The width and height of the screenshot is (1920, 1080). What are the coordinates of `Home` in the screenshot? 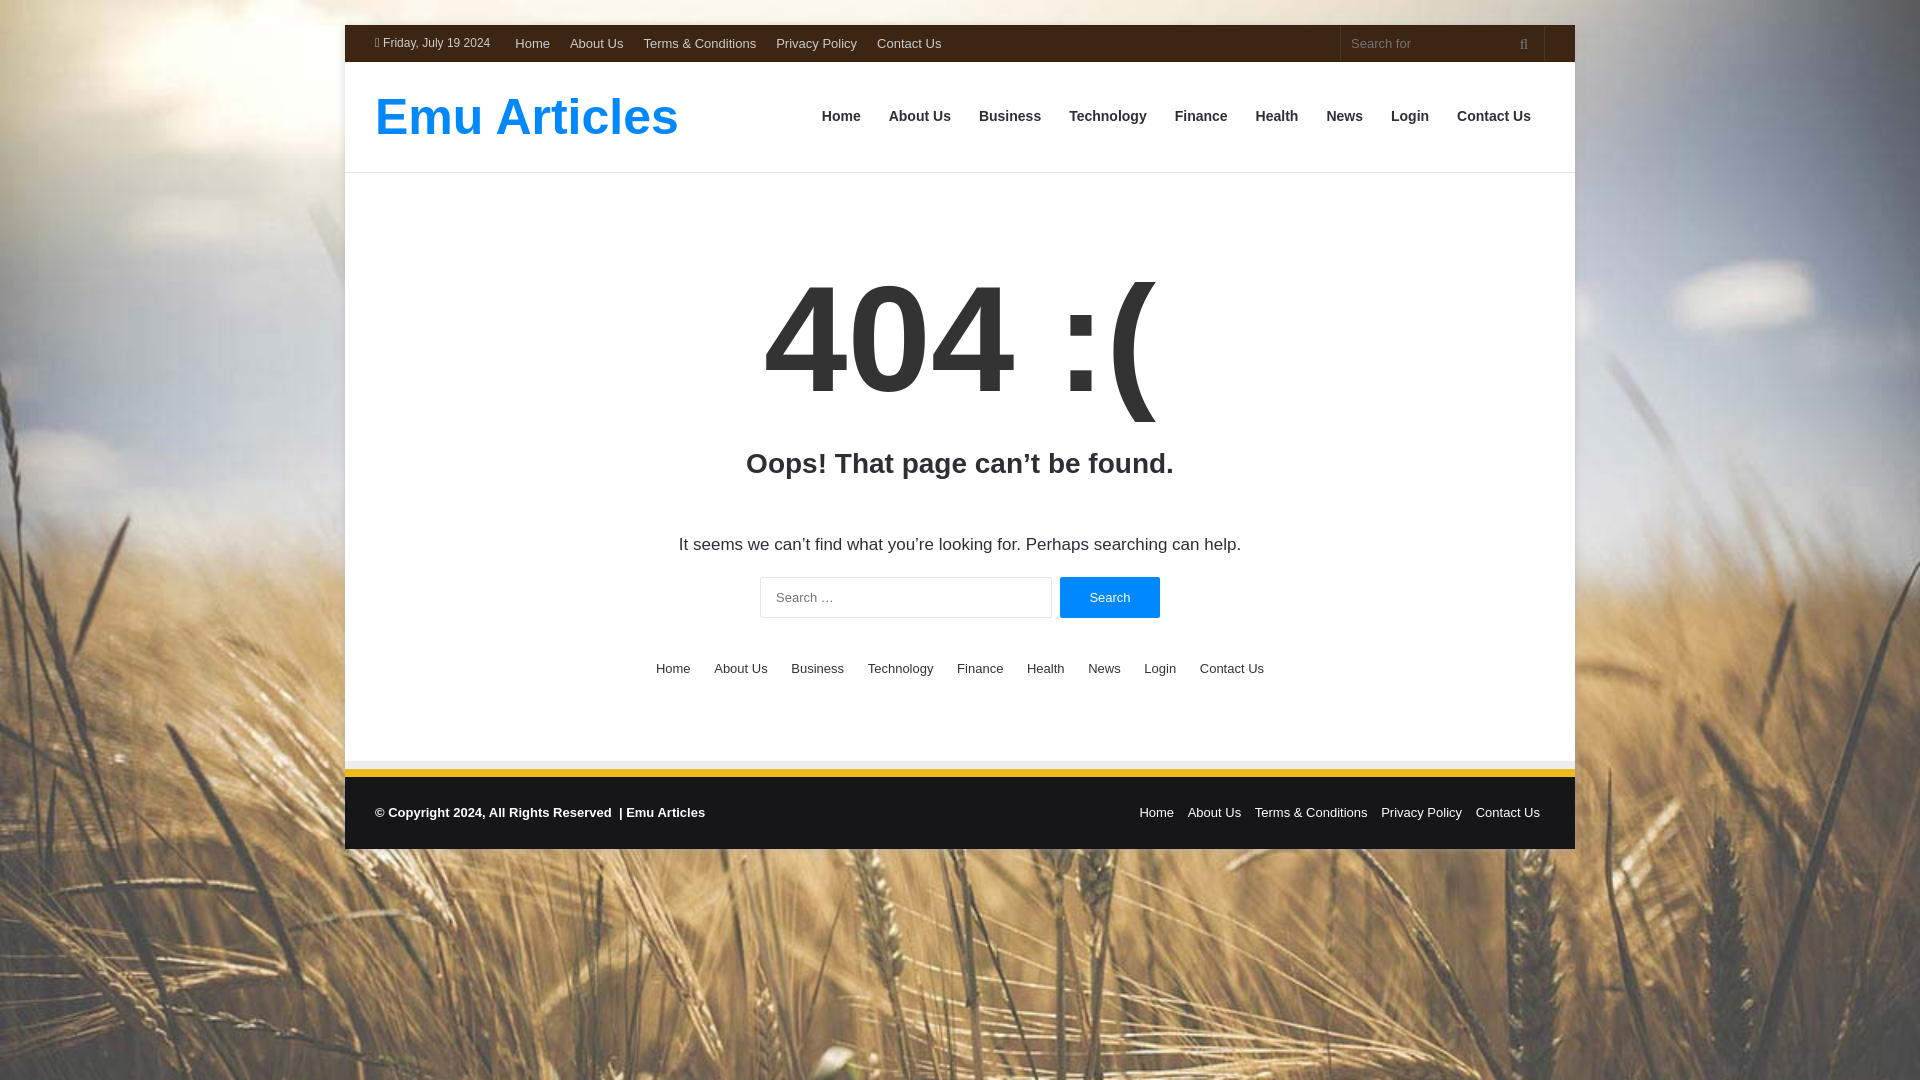 It's located at (1156, 812).